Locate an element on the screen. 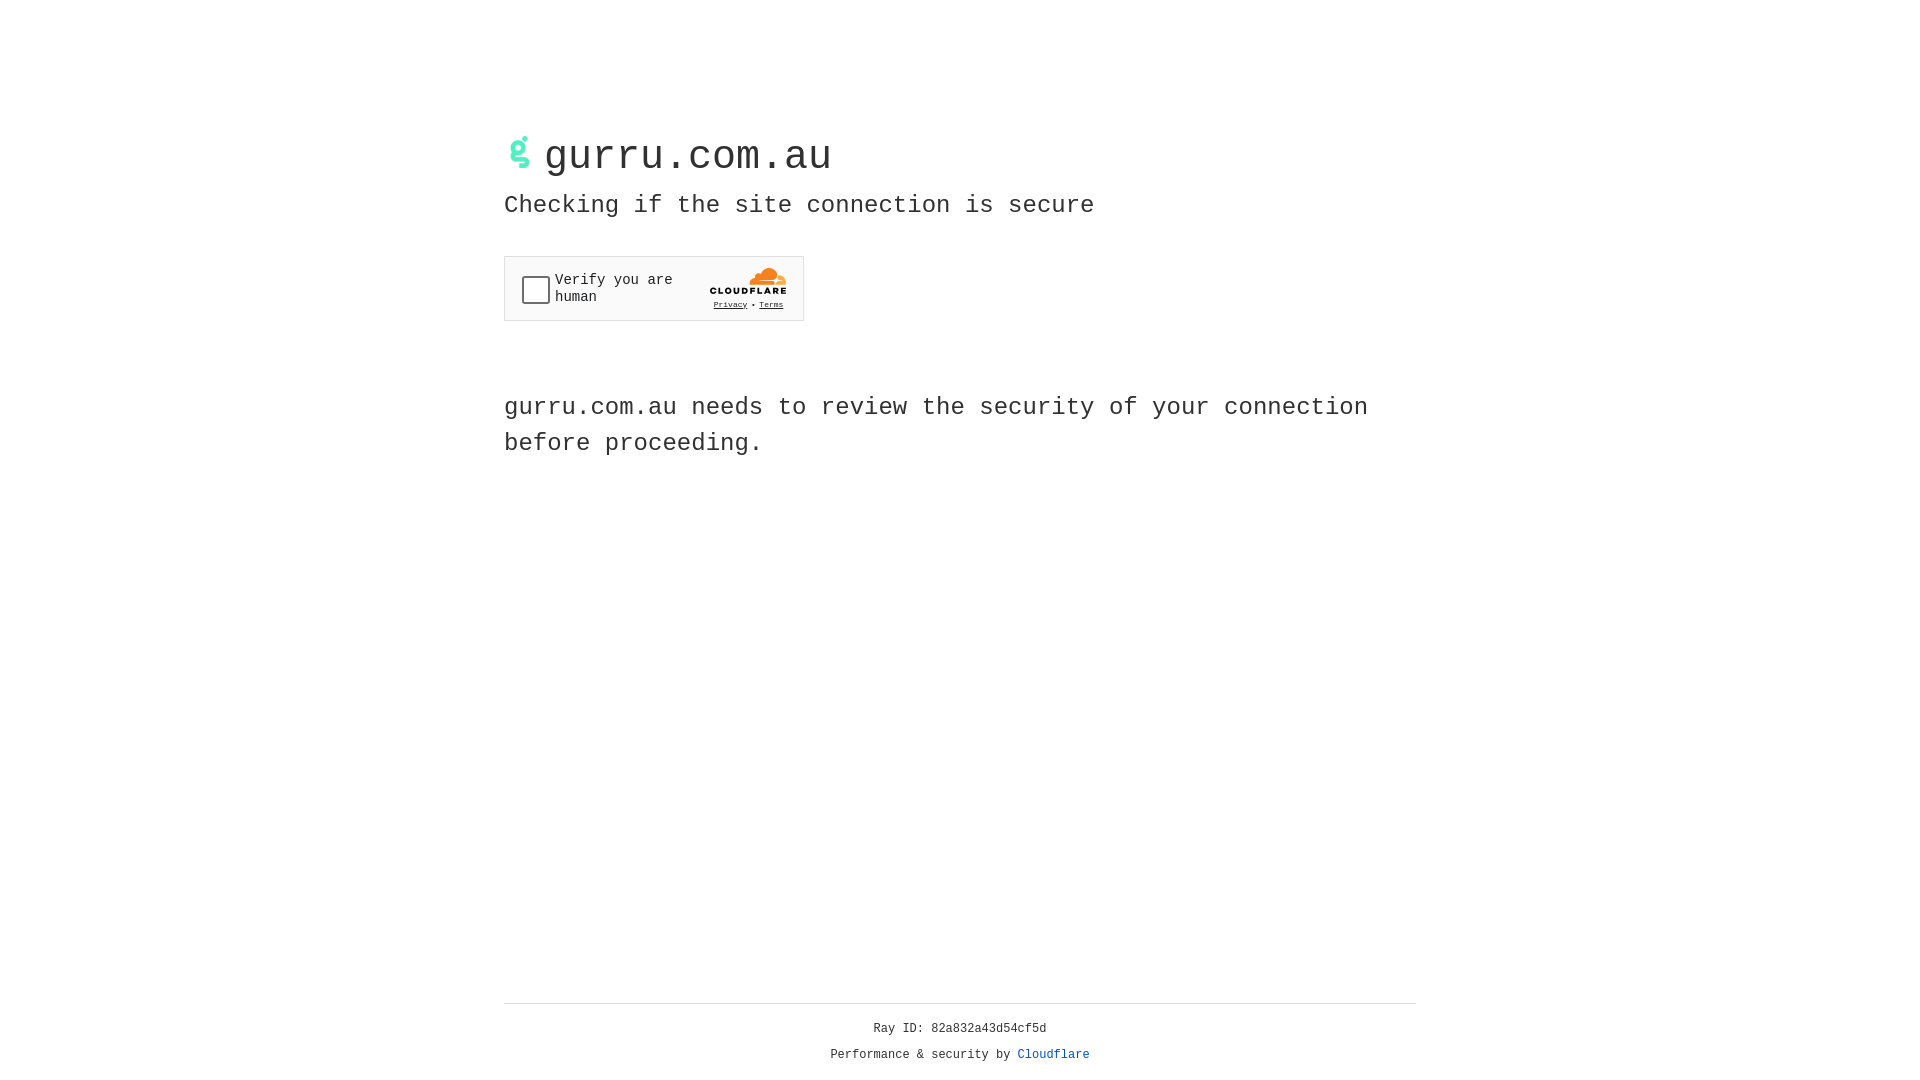  Cloudflare is located at coordinates (1054, 1055).